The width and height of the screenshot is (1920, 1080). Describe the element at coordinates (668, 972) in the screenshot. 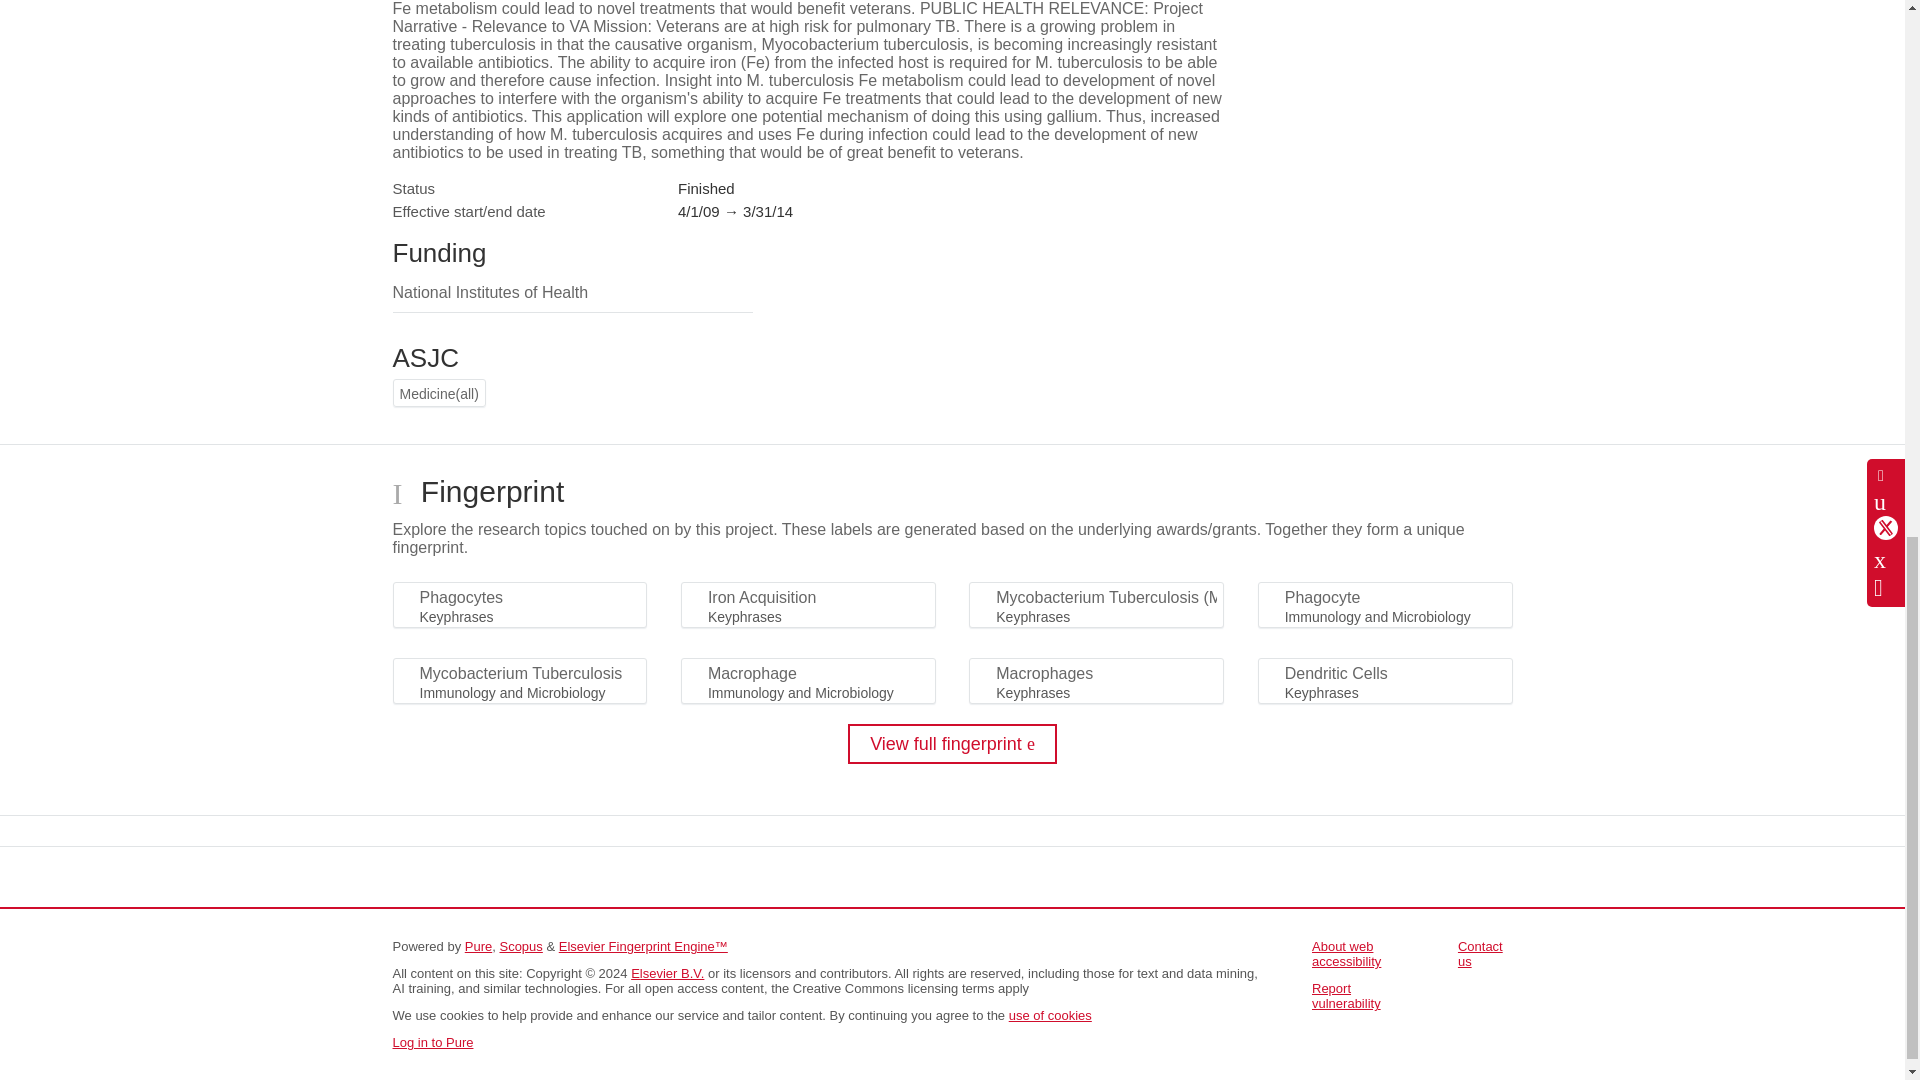

I see `Elsevier B.V.` at that location.